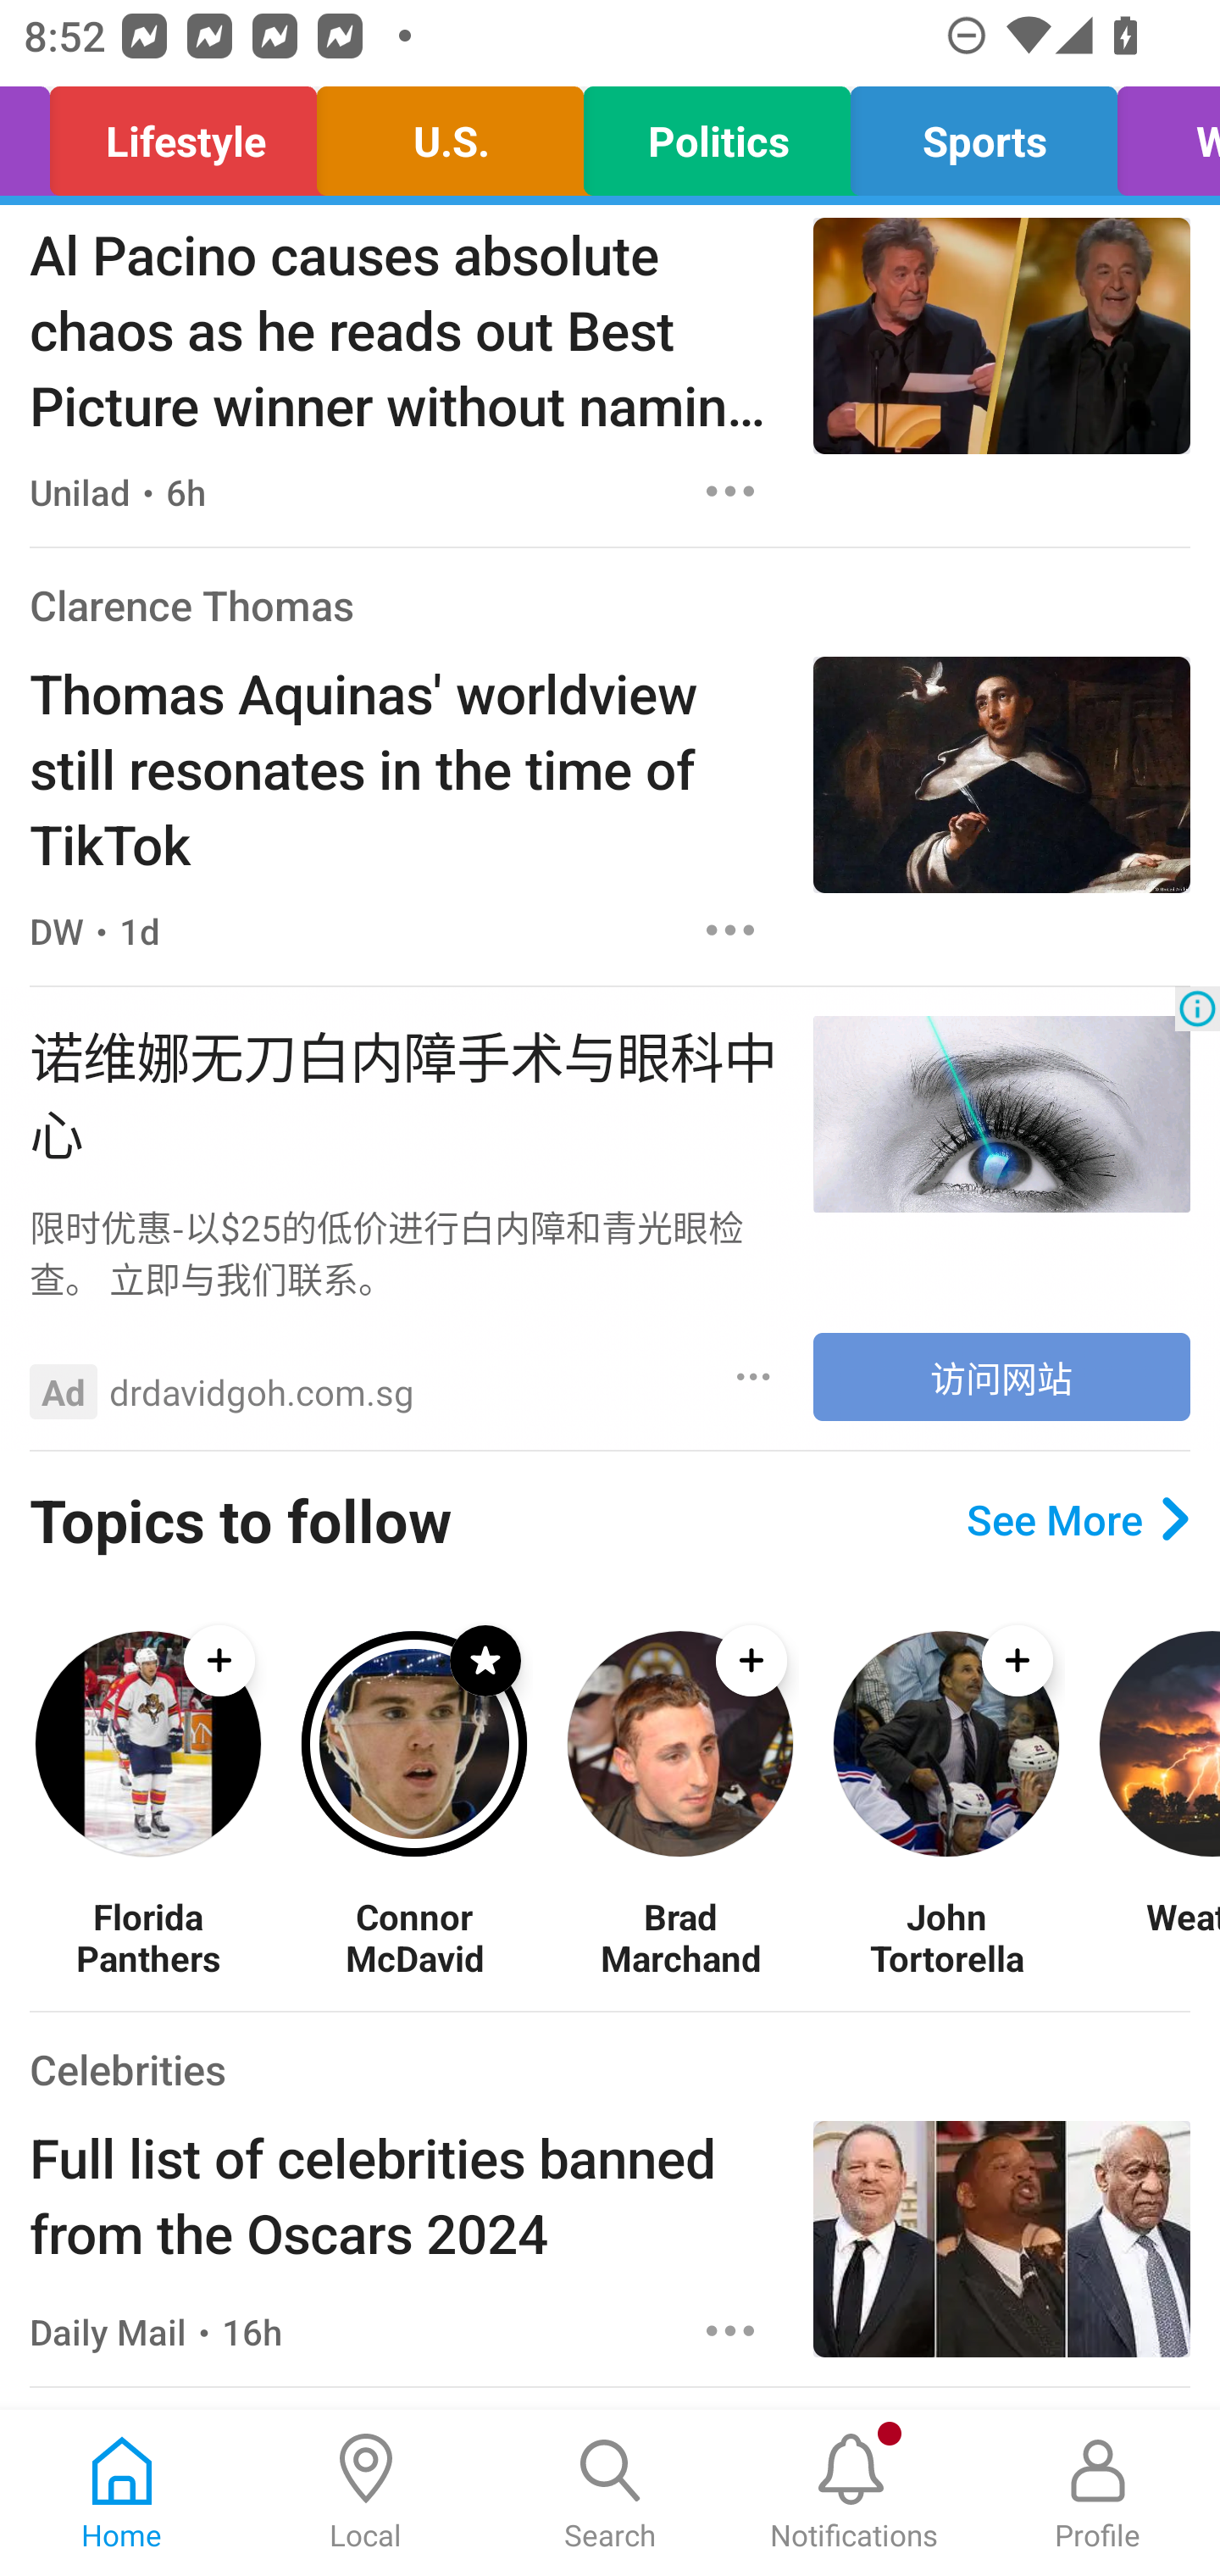 This screenshot has width=1220, height=2576. What do you see at coordinates (127, 2068) in the screenshot?
I see `Celebrities` at bounding box center [127, 2068].